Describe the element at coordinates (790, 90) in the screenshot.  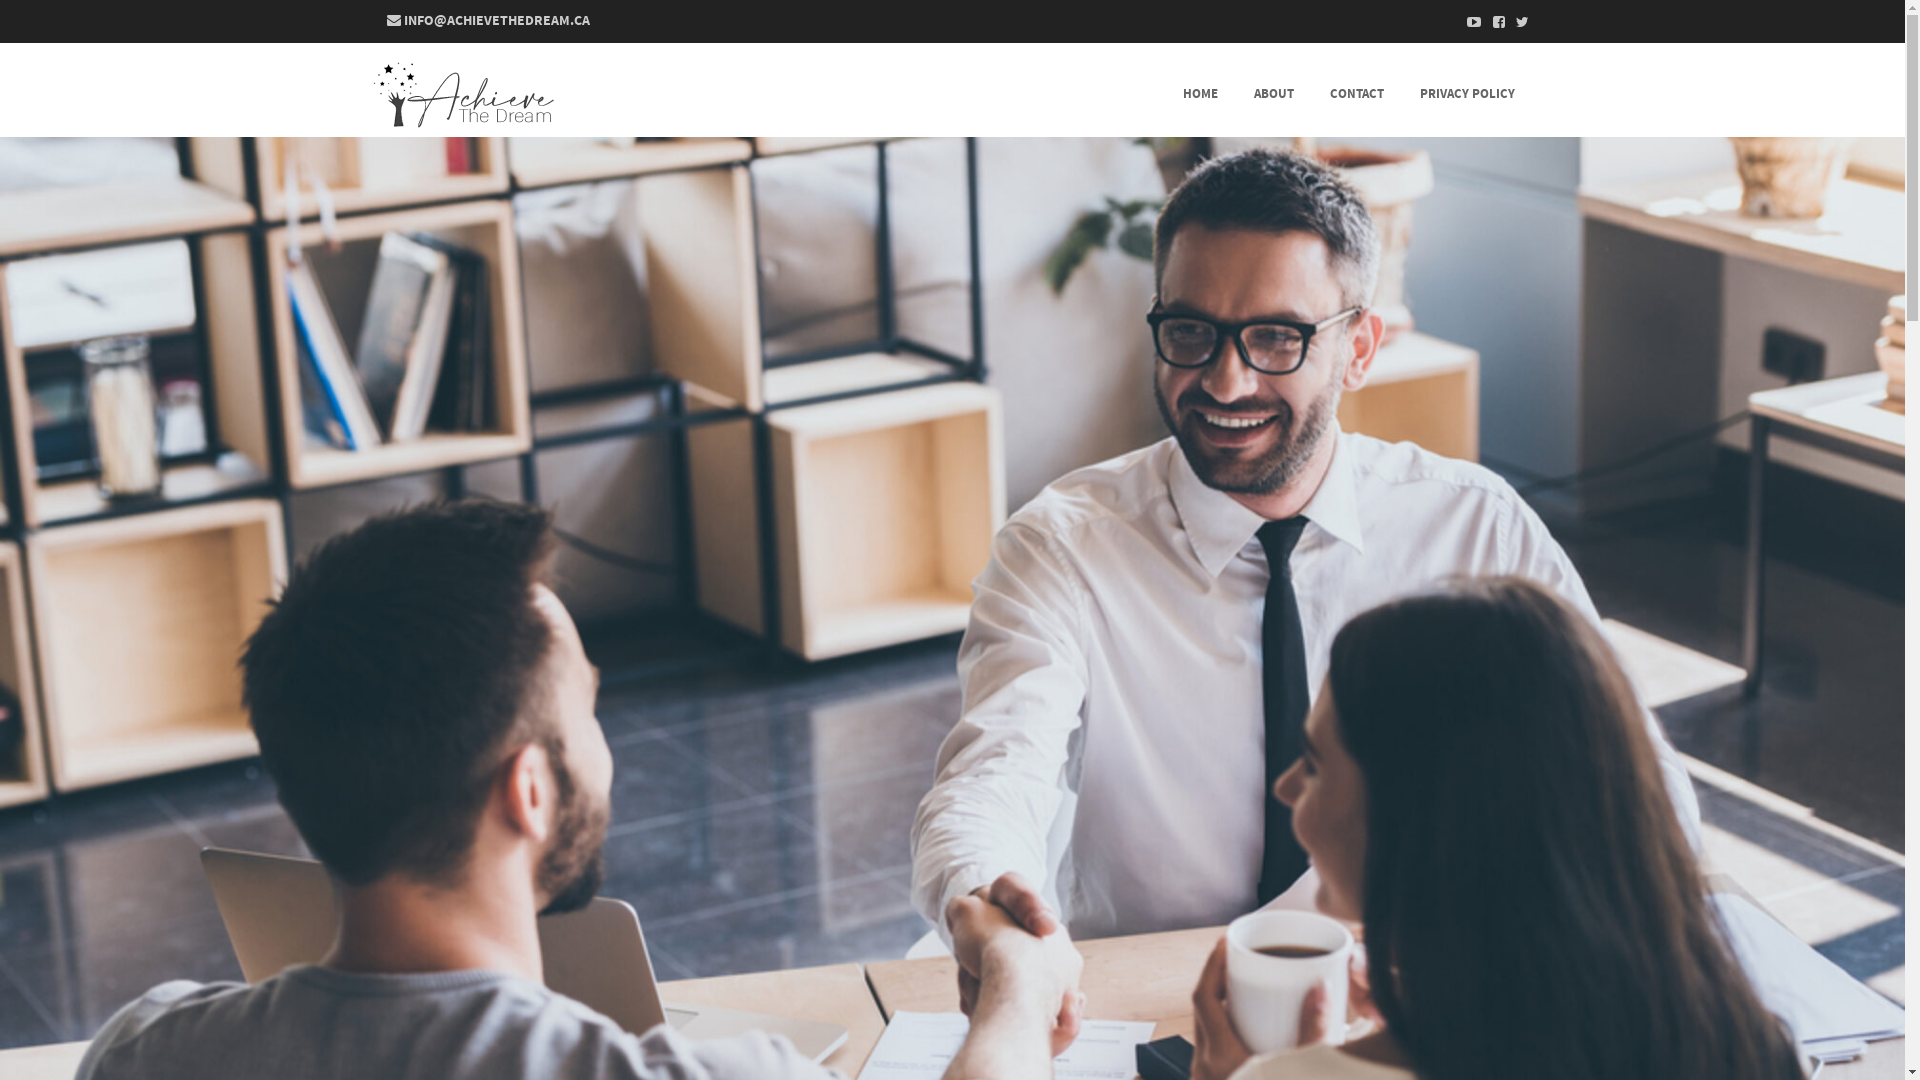
I see `SKIP TO CONTENT` at that location.